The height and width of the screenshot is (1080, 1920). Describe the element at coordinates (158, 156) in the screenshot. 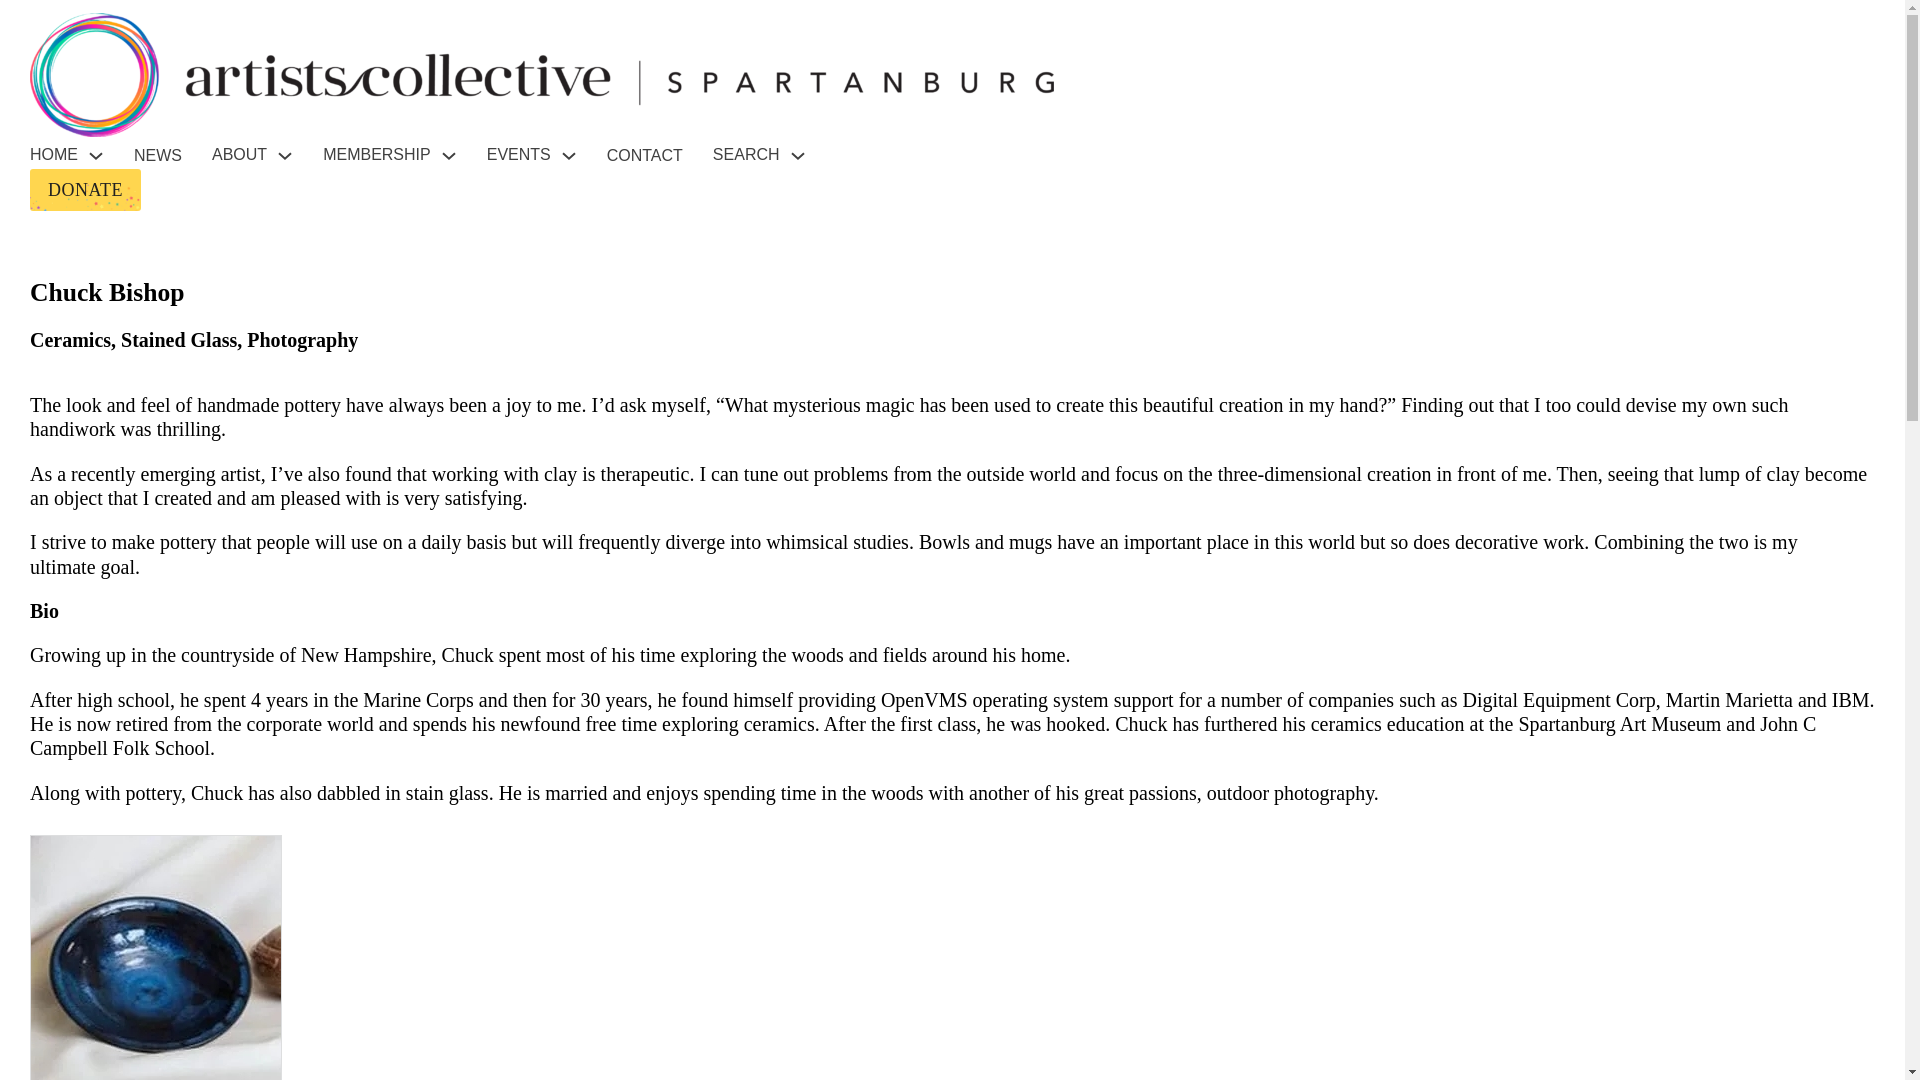

I see `NEWS` at that location.